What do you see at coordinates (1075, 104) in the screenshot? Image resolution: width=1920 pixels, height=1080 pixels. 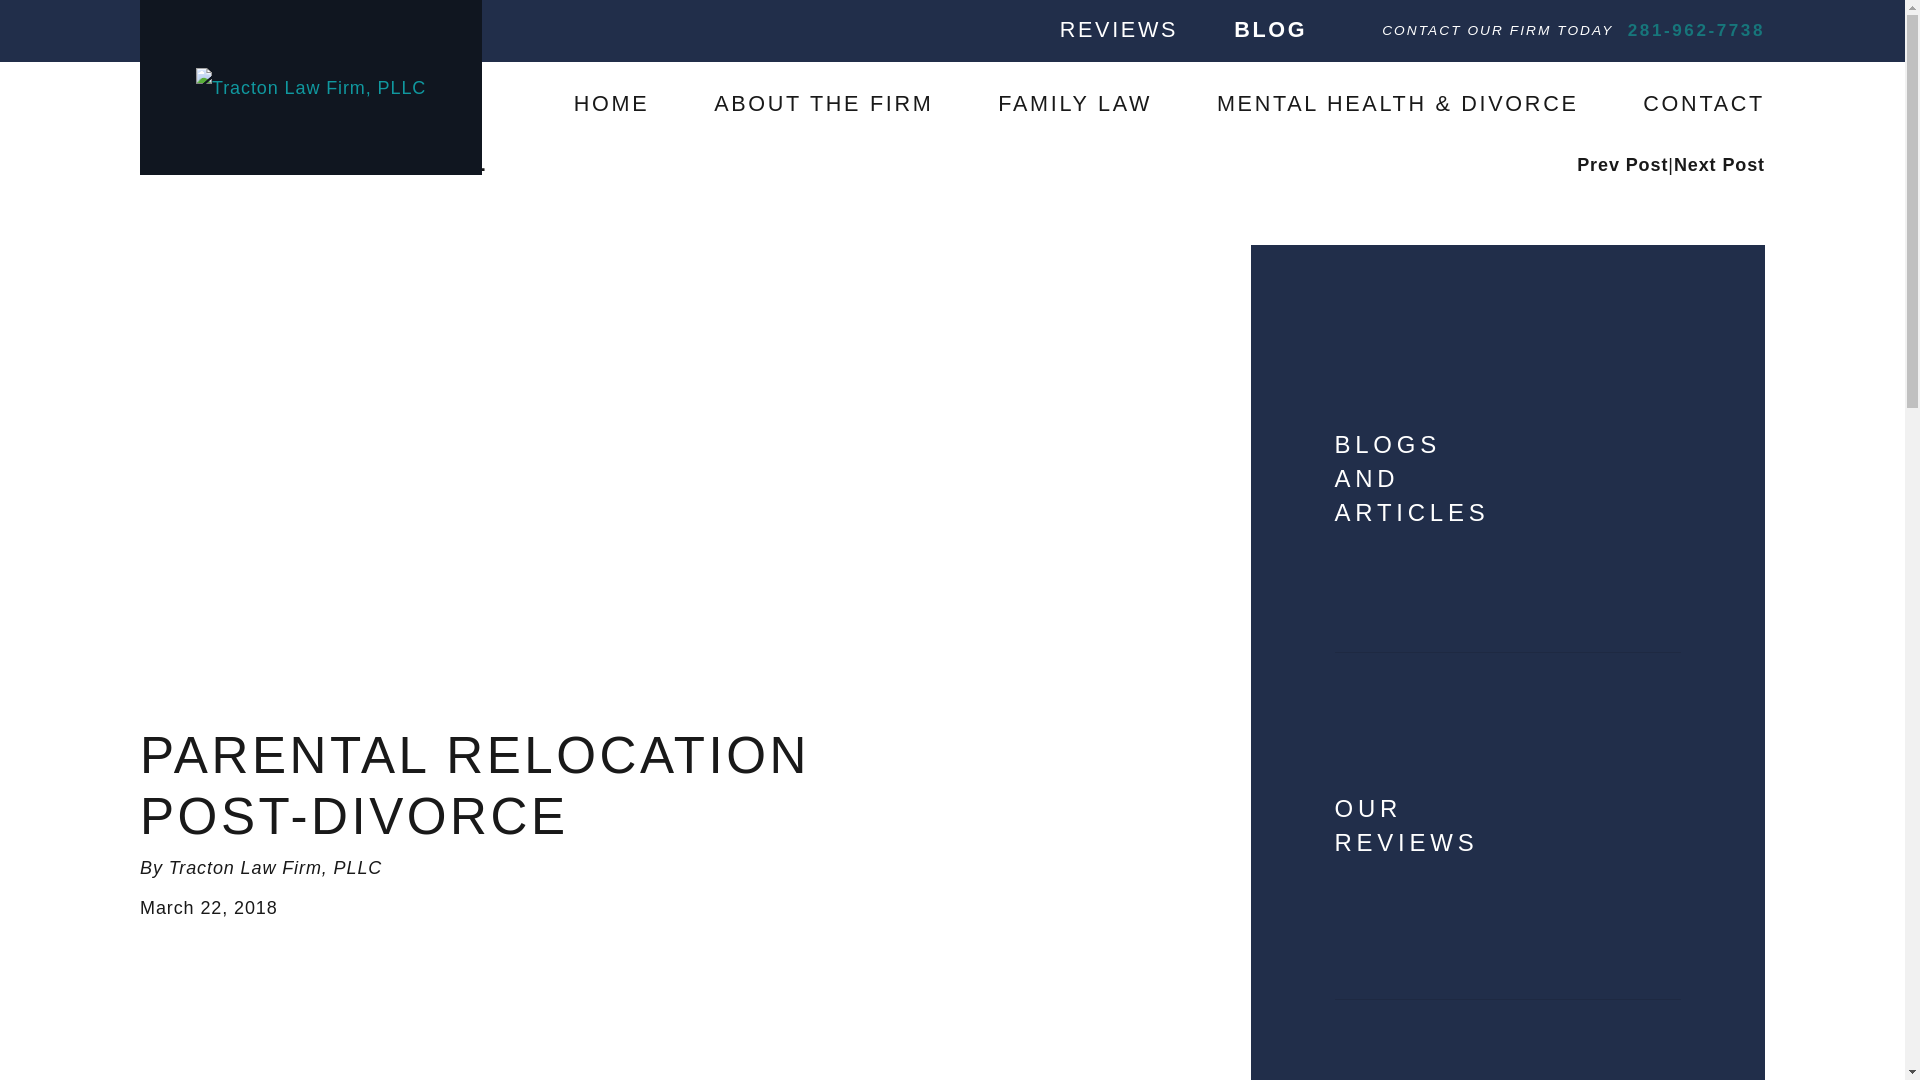 I see `FAMILY LAW` at bounding box center [1075, 104].